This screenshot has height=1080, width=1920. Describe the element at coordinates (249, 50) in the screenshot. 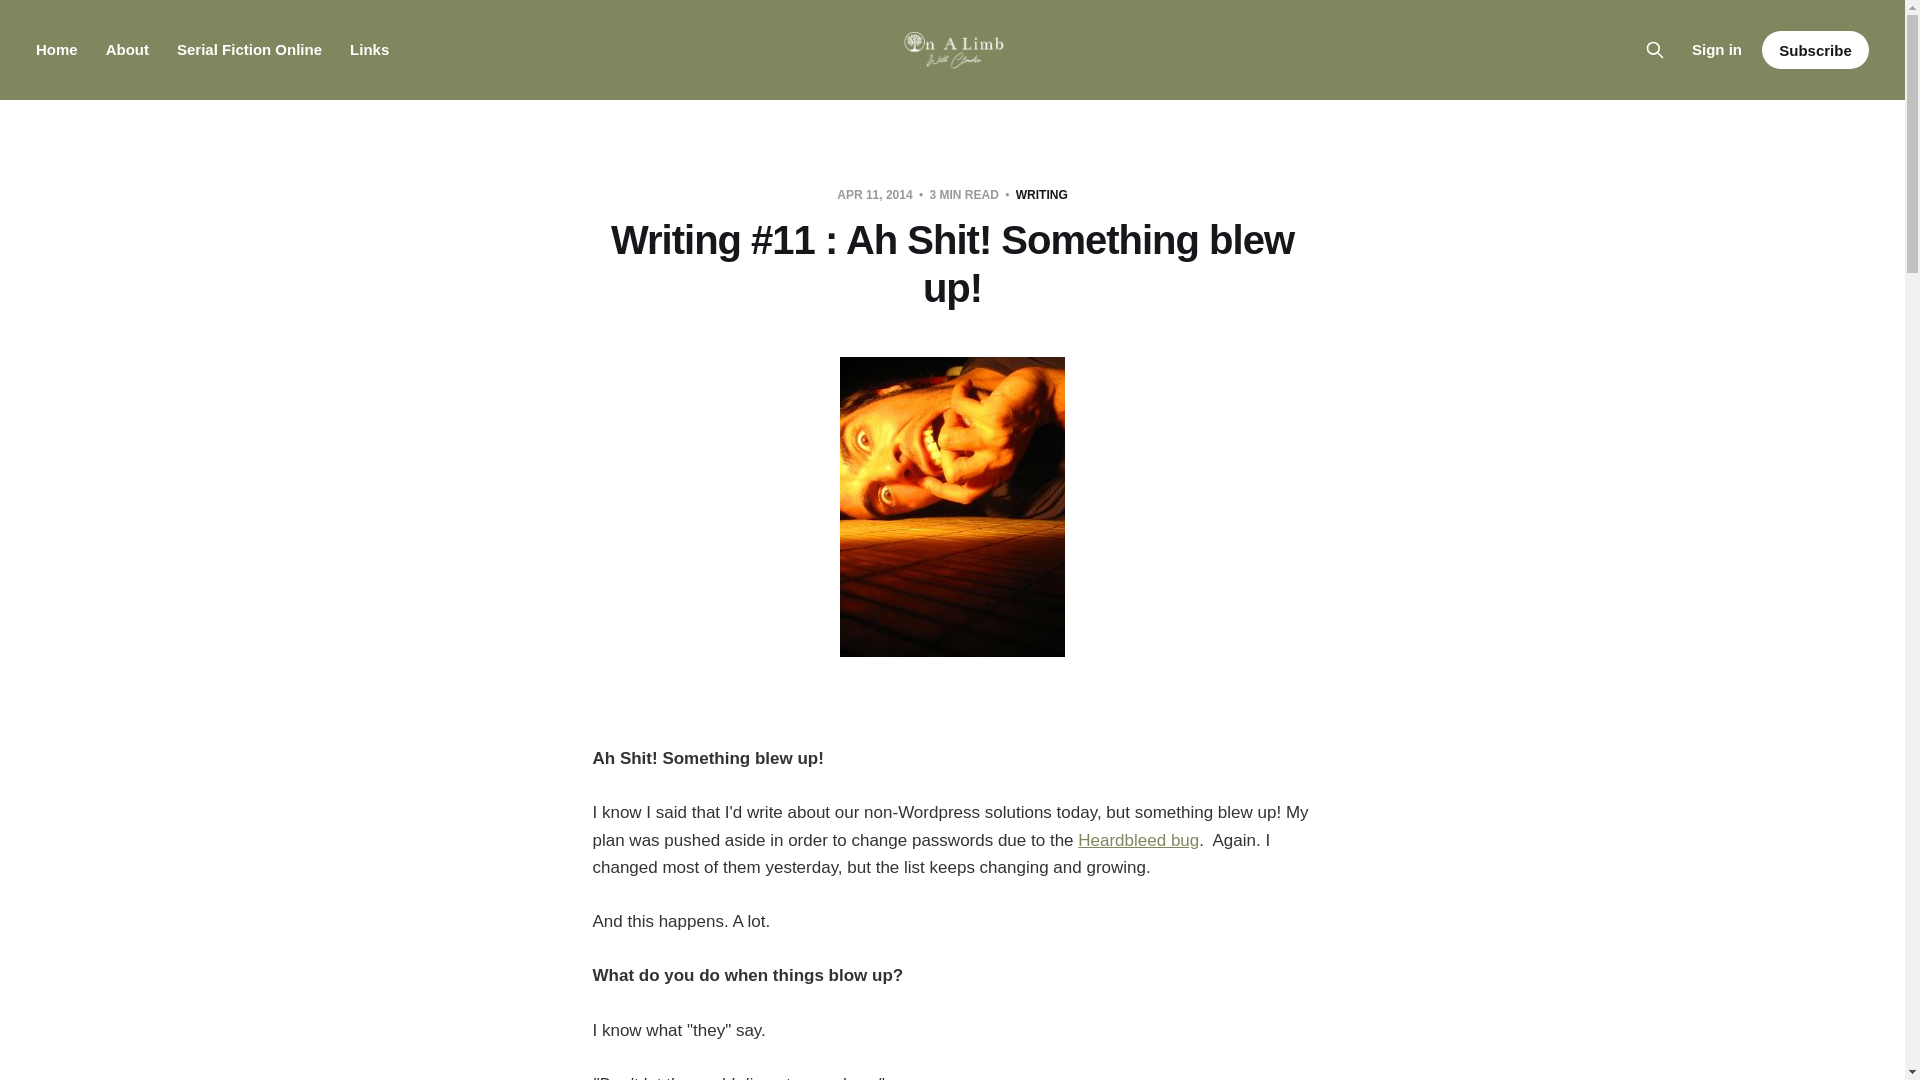

I see `Serial Fiction Online` at that location.